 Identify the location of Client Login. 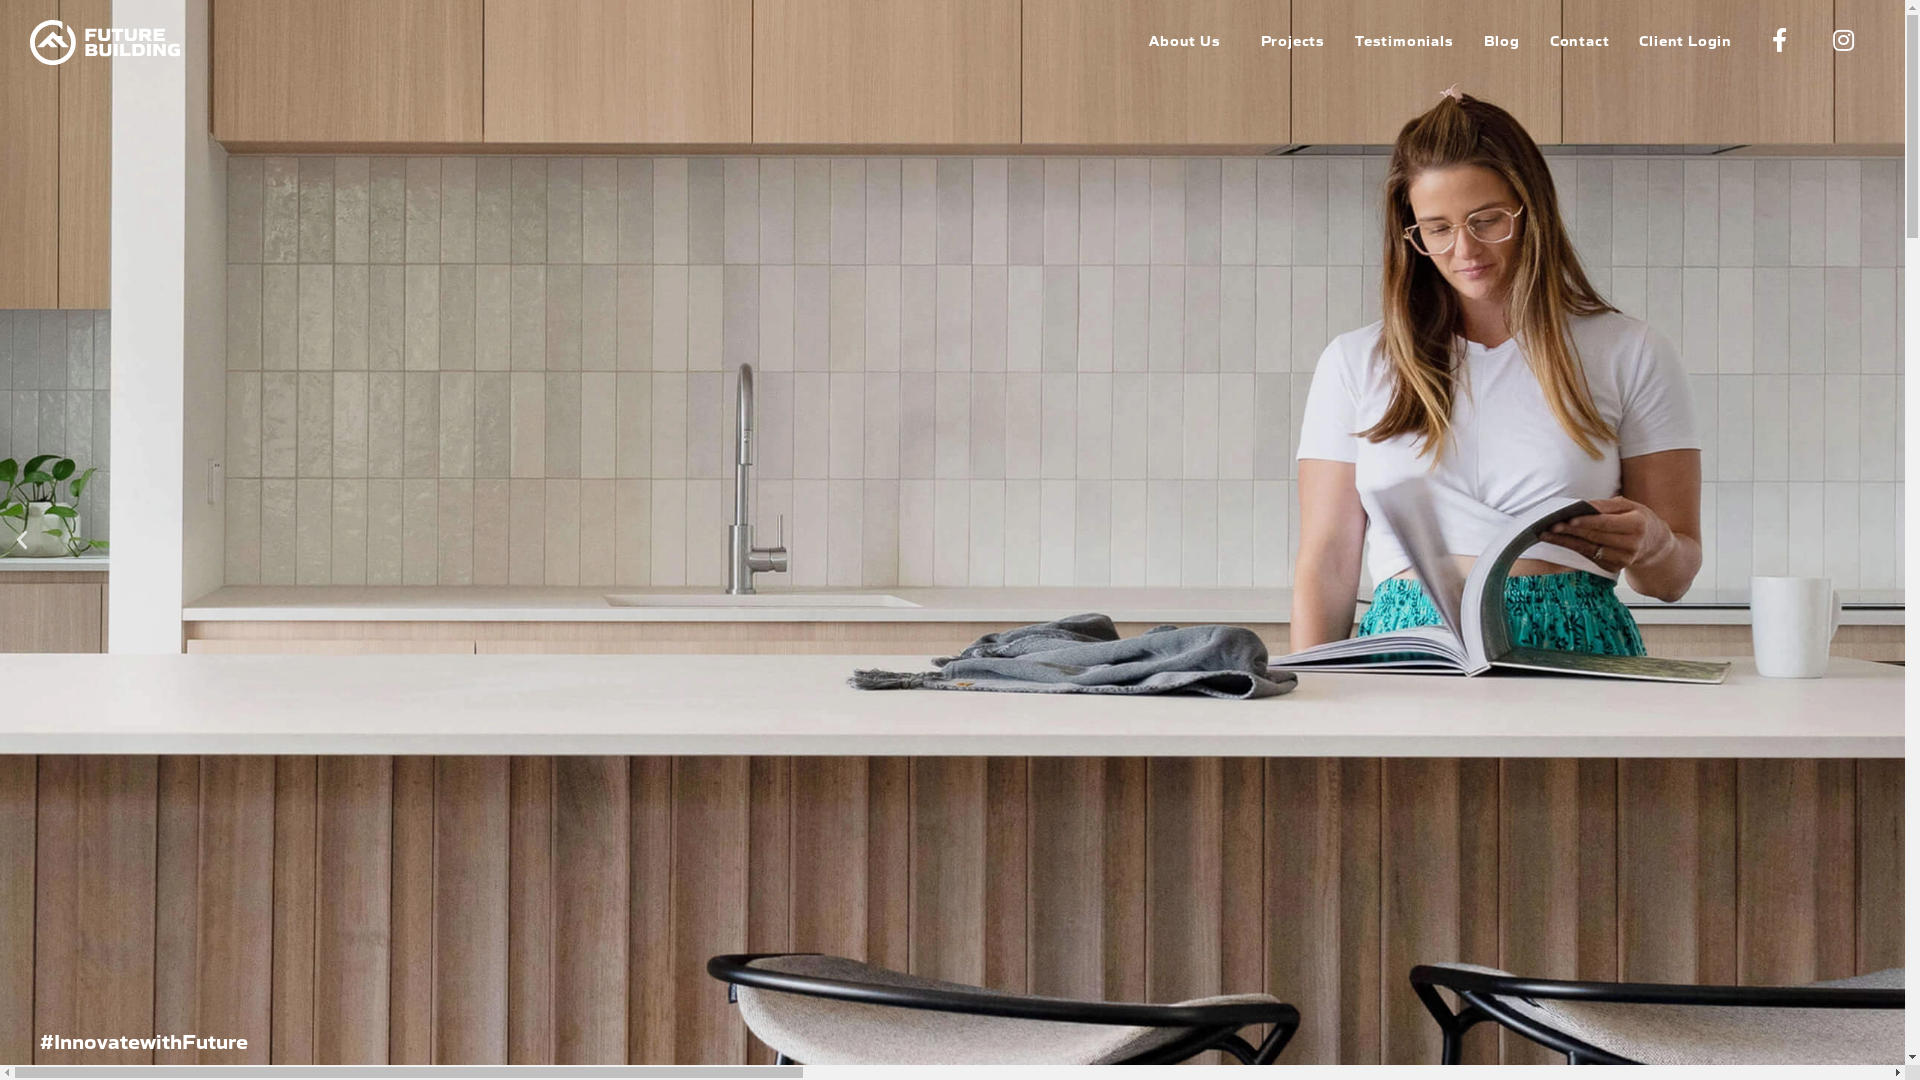
(1686, 40).